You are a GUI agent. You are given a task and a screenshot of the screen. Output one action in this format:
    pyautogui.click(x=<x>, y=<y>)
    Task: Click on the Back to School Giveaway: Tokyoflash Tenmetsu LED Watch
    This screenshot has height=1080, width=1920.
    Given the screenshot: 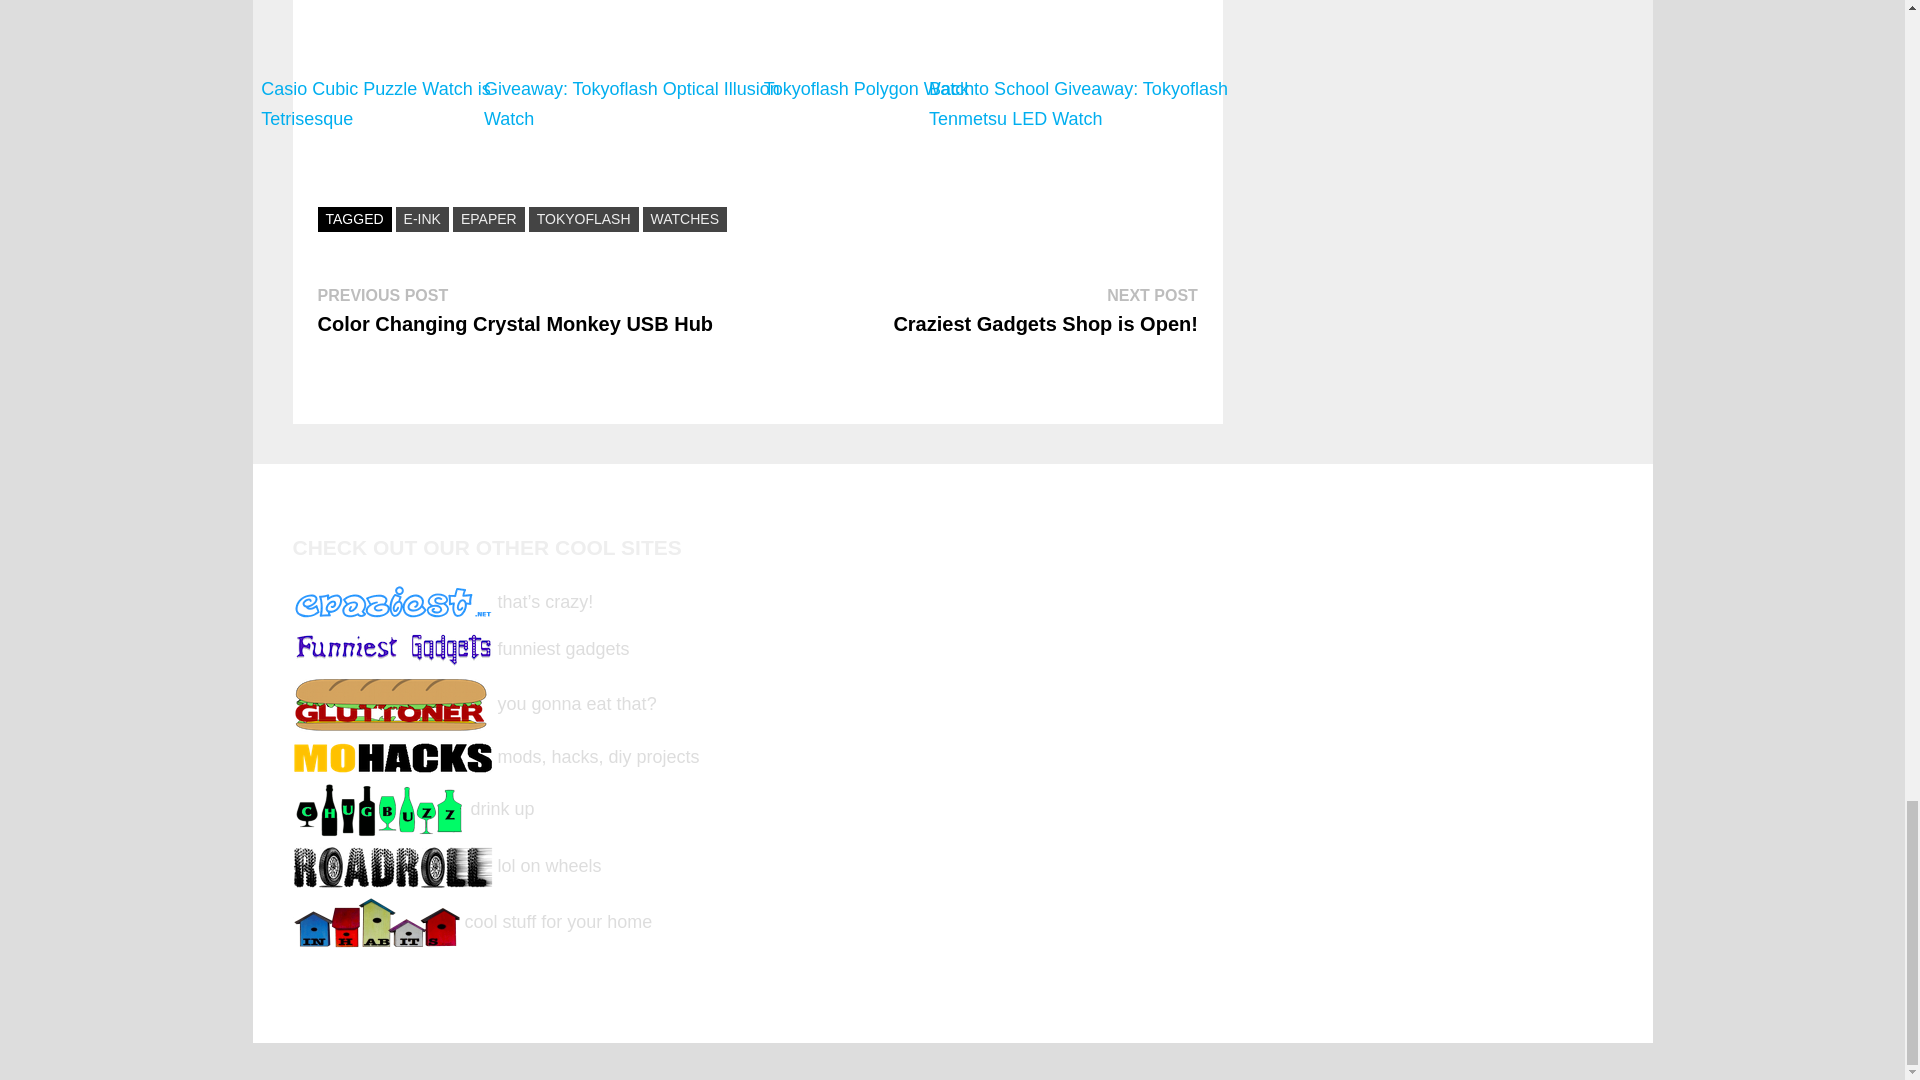 What is the action you would take?
    pyautogui.click(x=1091, y=69)
    